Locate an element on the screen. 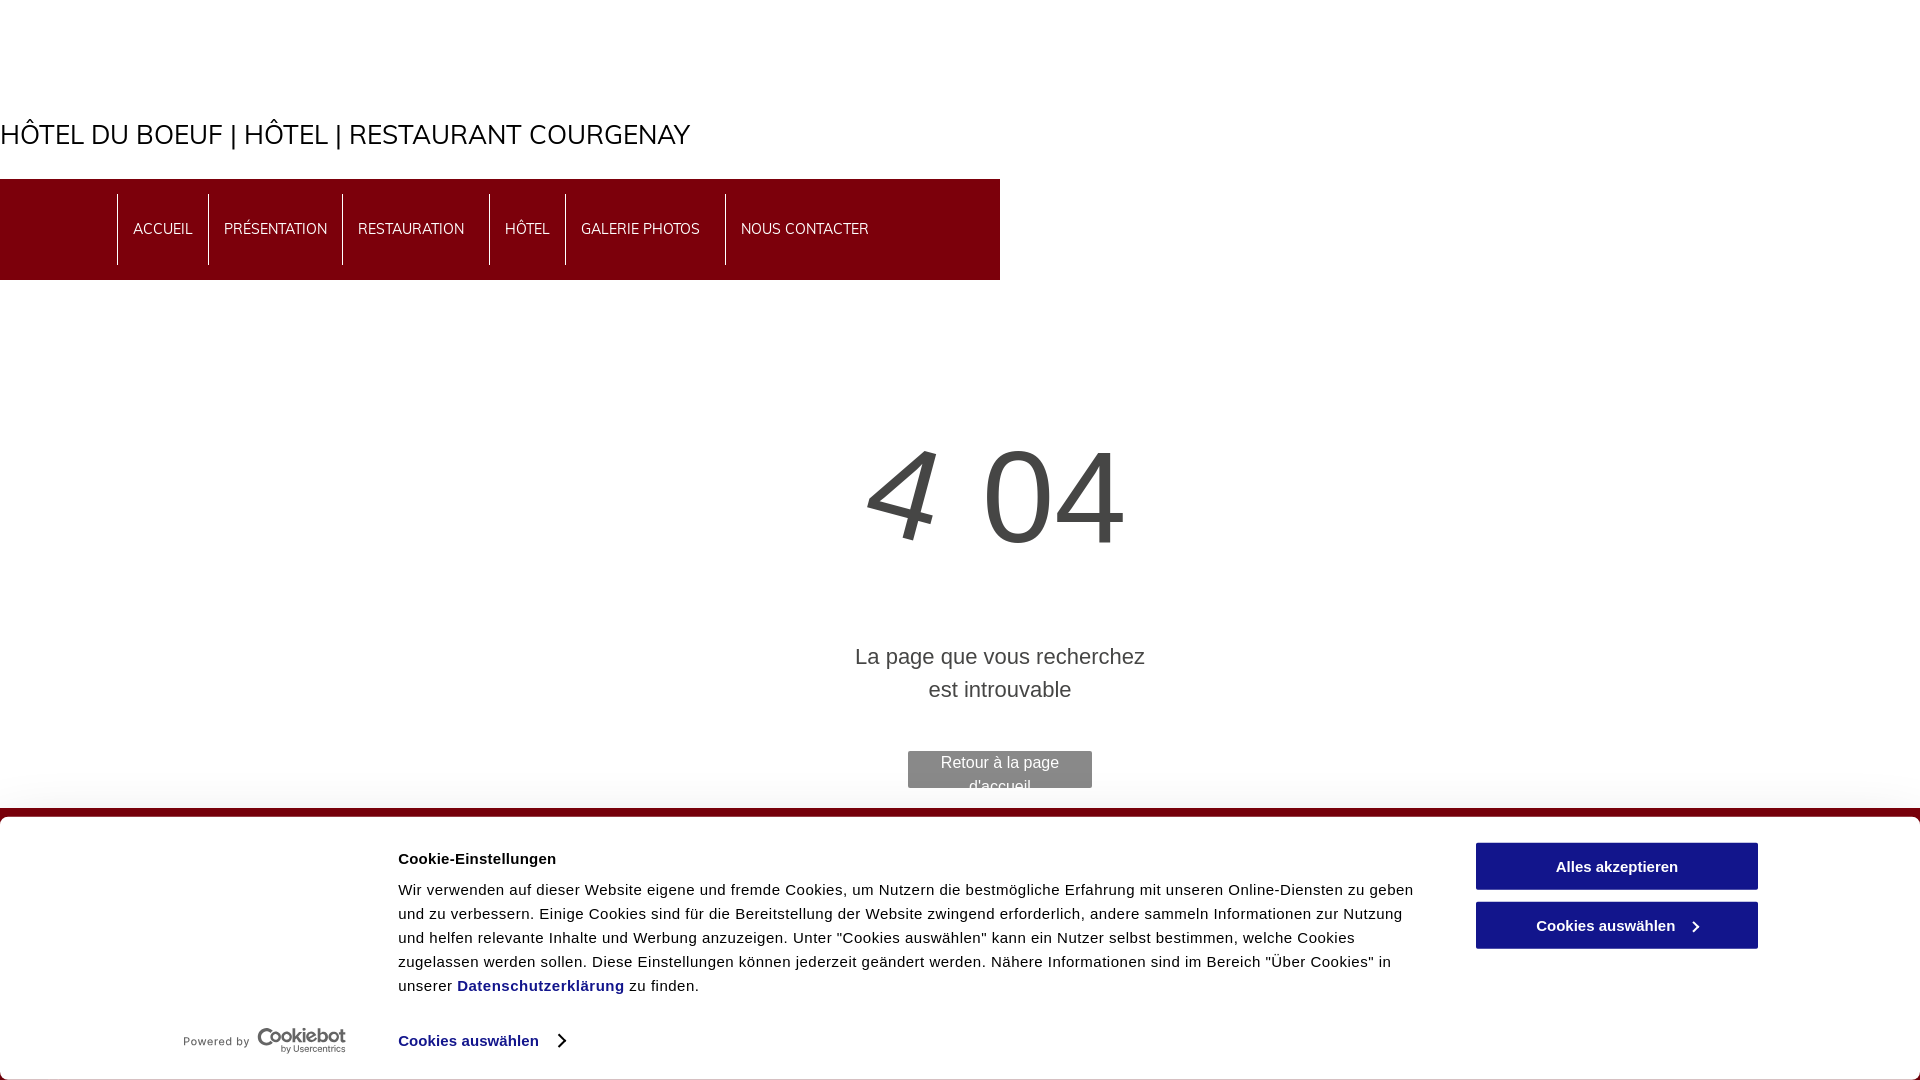 The image size is (1920, 1080). ACCUEIL is located at coordinates (162, 230).